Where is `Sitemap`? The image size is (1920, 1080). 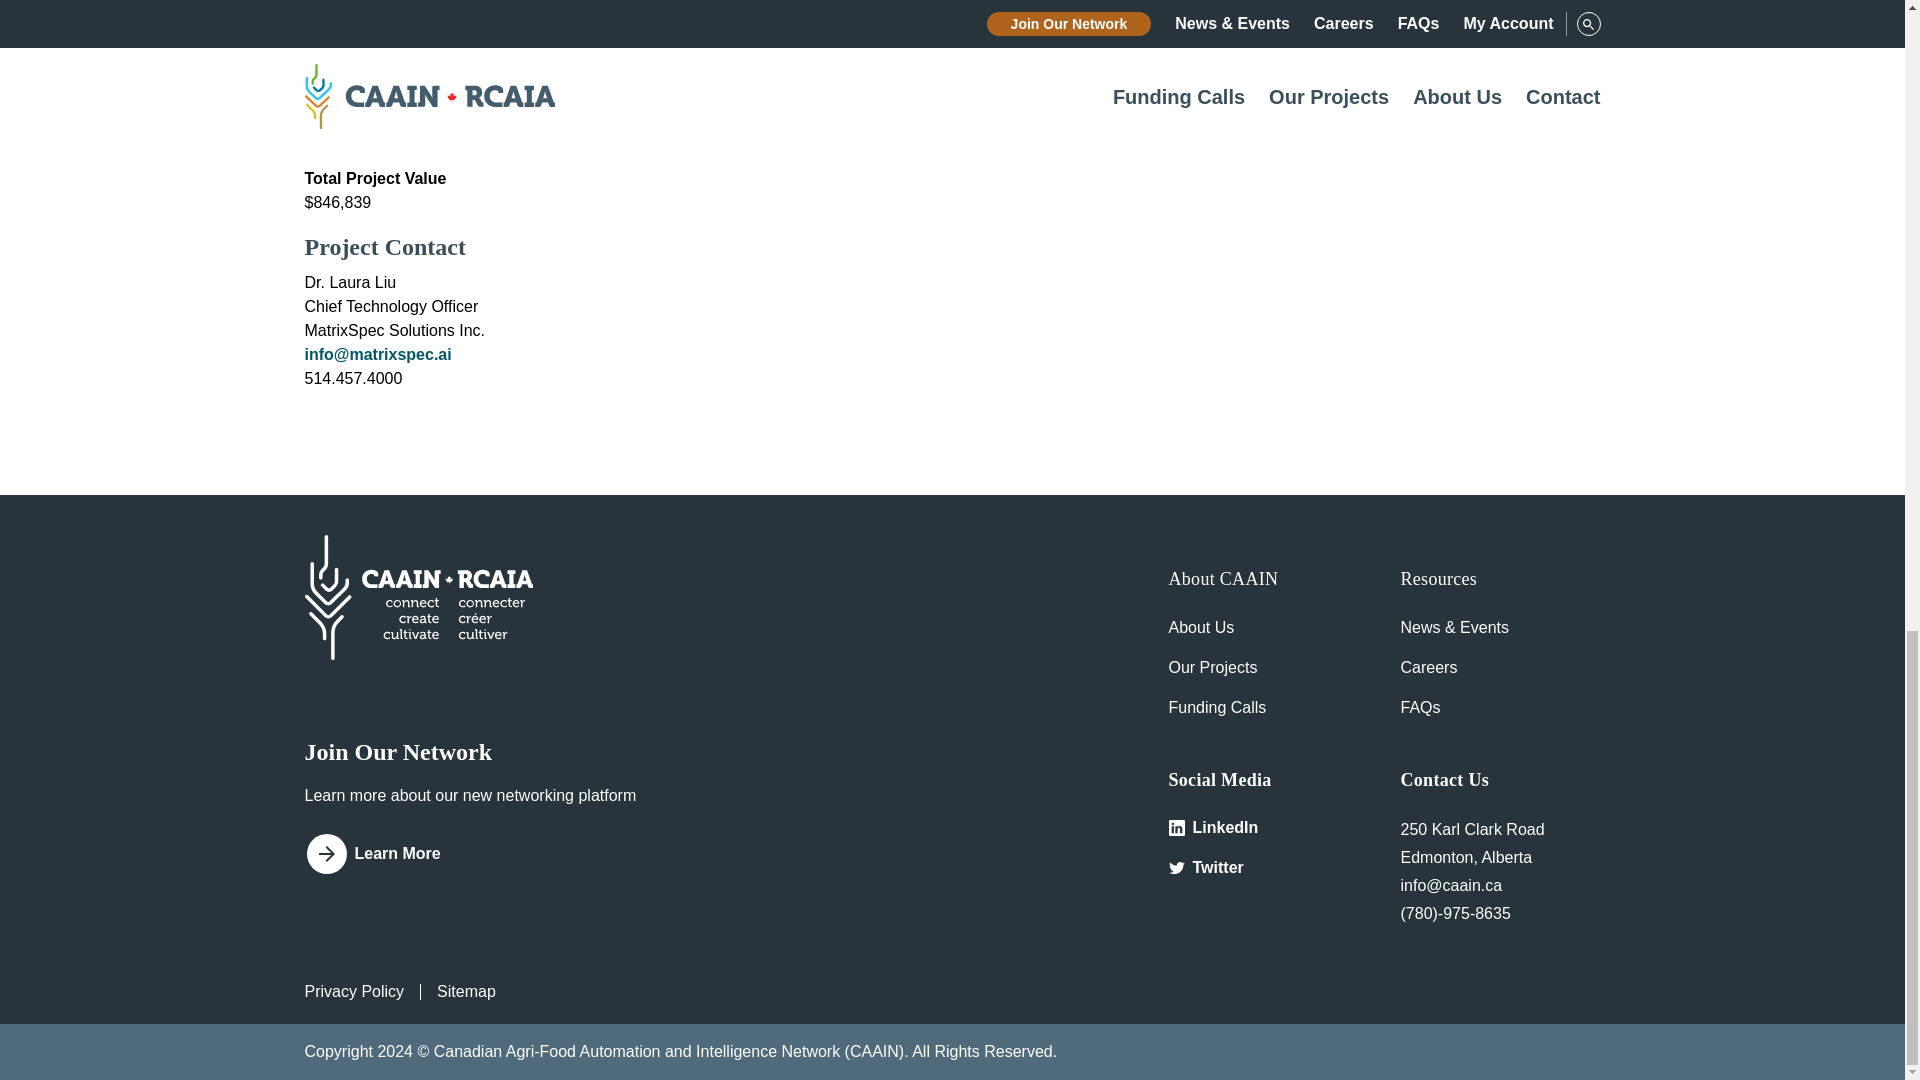
Sitemap is located at coordinates (466, 991).